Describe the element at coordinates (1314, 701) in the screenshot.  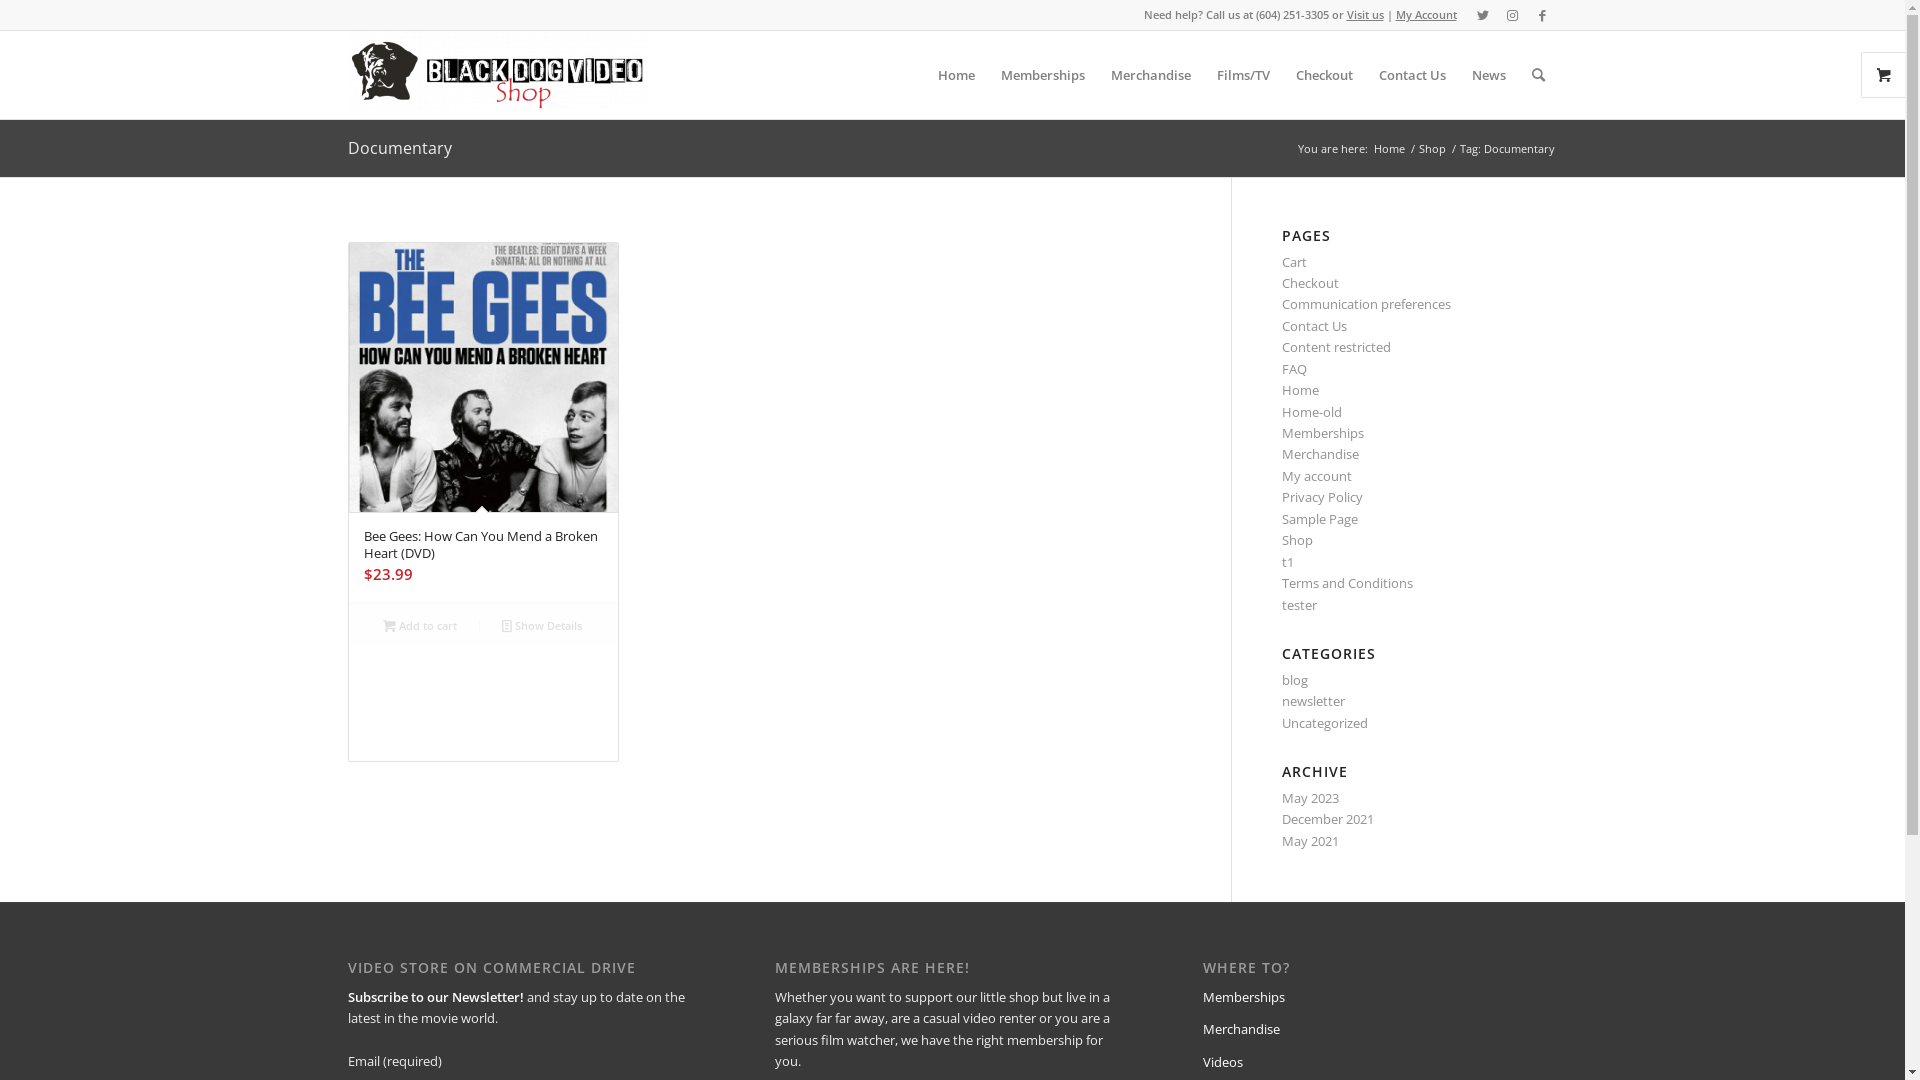
I see `newsletter` at that location.